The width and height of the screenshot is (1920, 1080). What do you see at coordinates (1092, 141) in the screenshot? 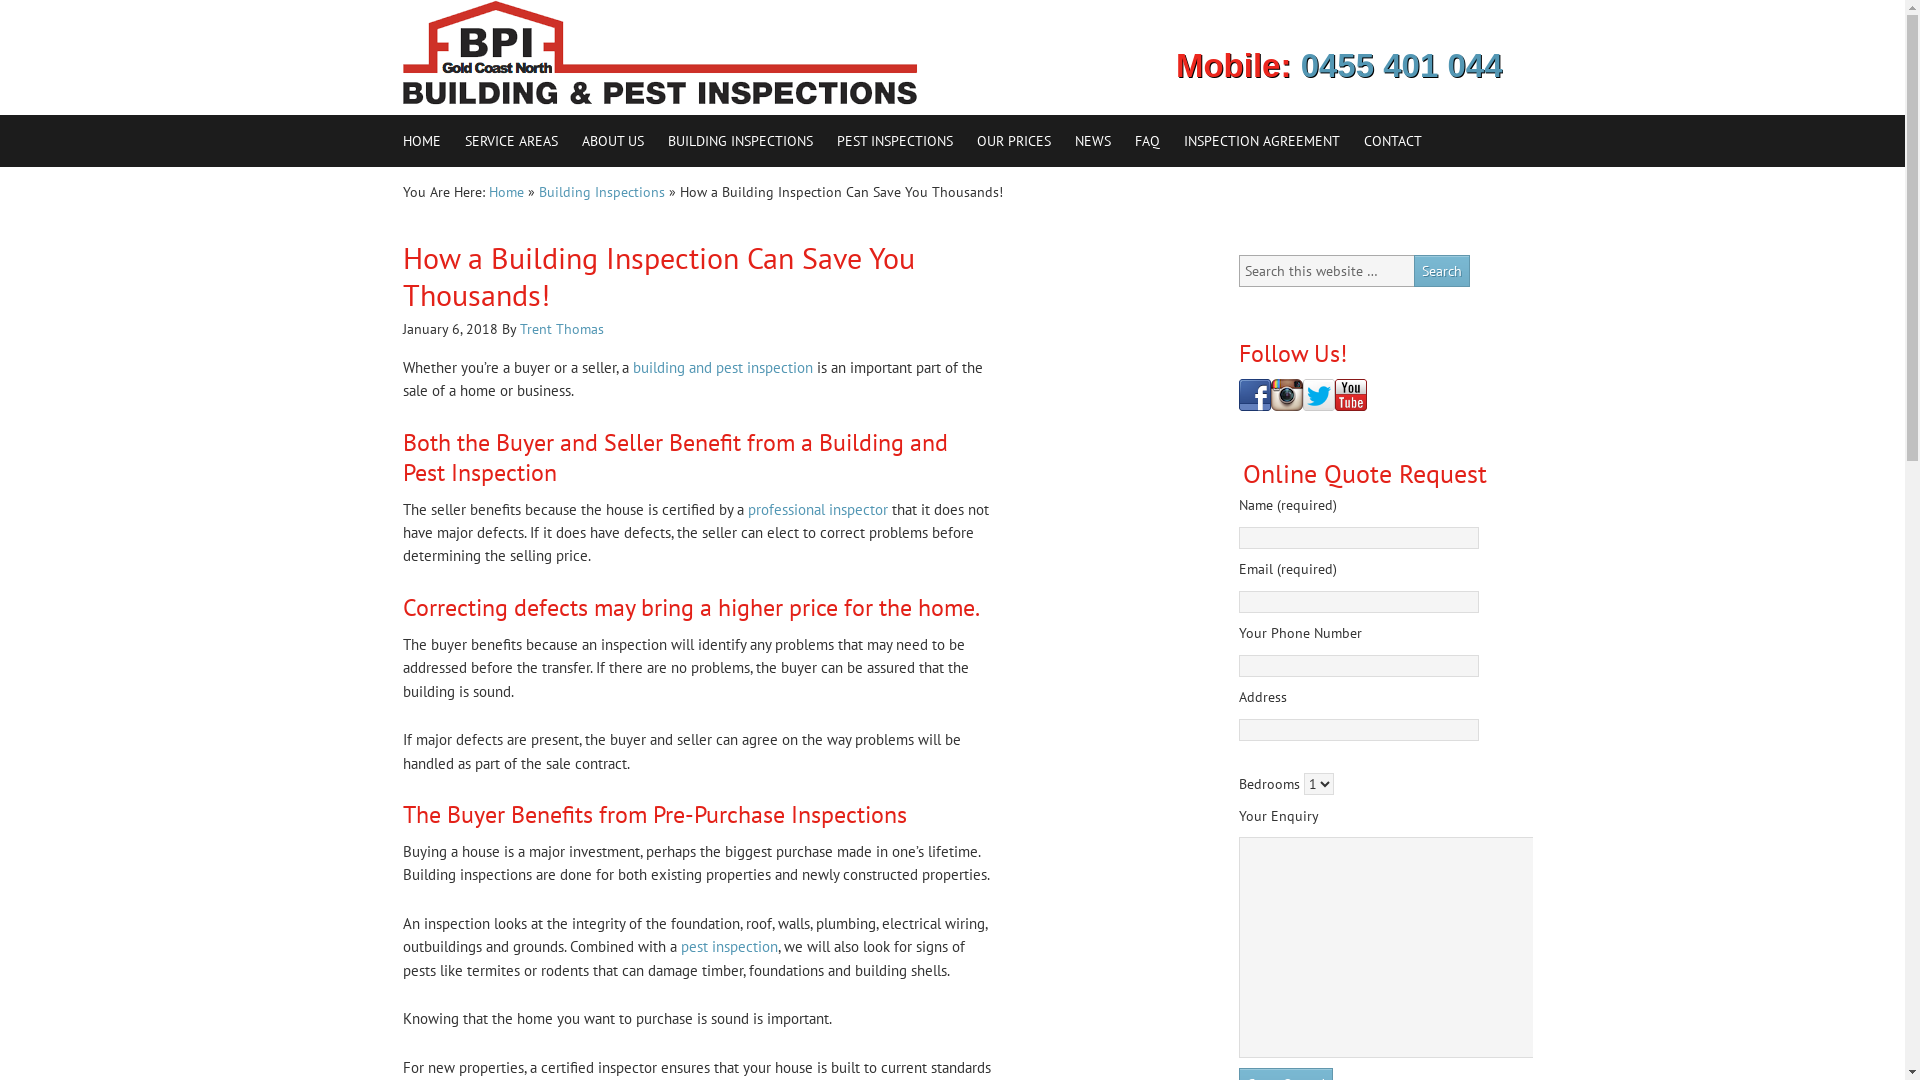
I see `NEWS` at bounding box center [1092, 141].